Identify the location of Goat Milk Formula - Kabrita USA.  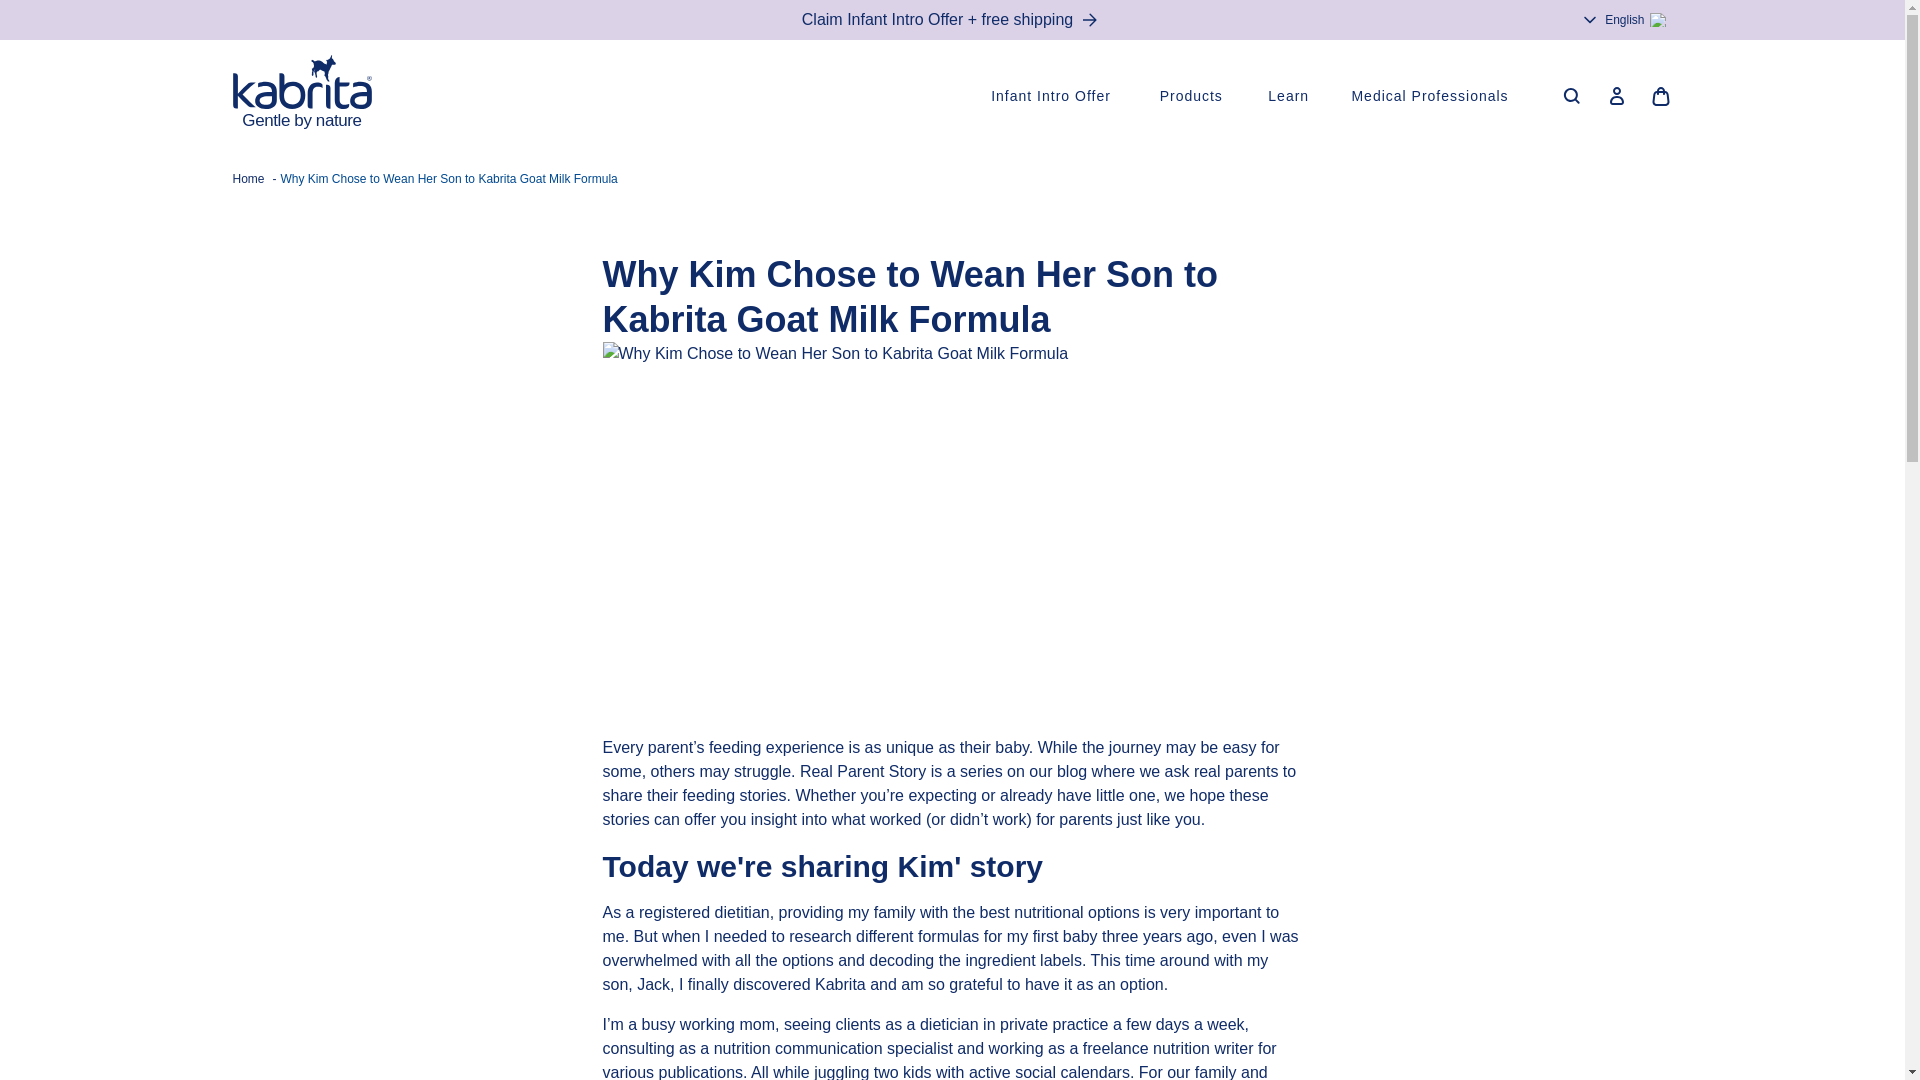
(301, 96).